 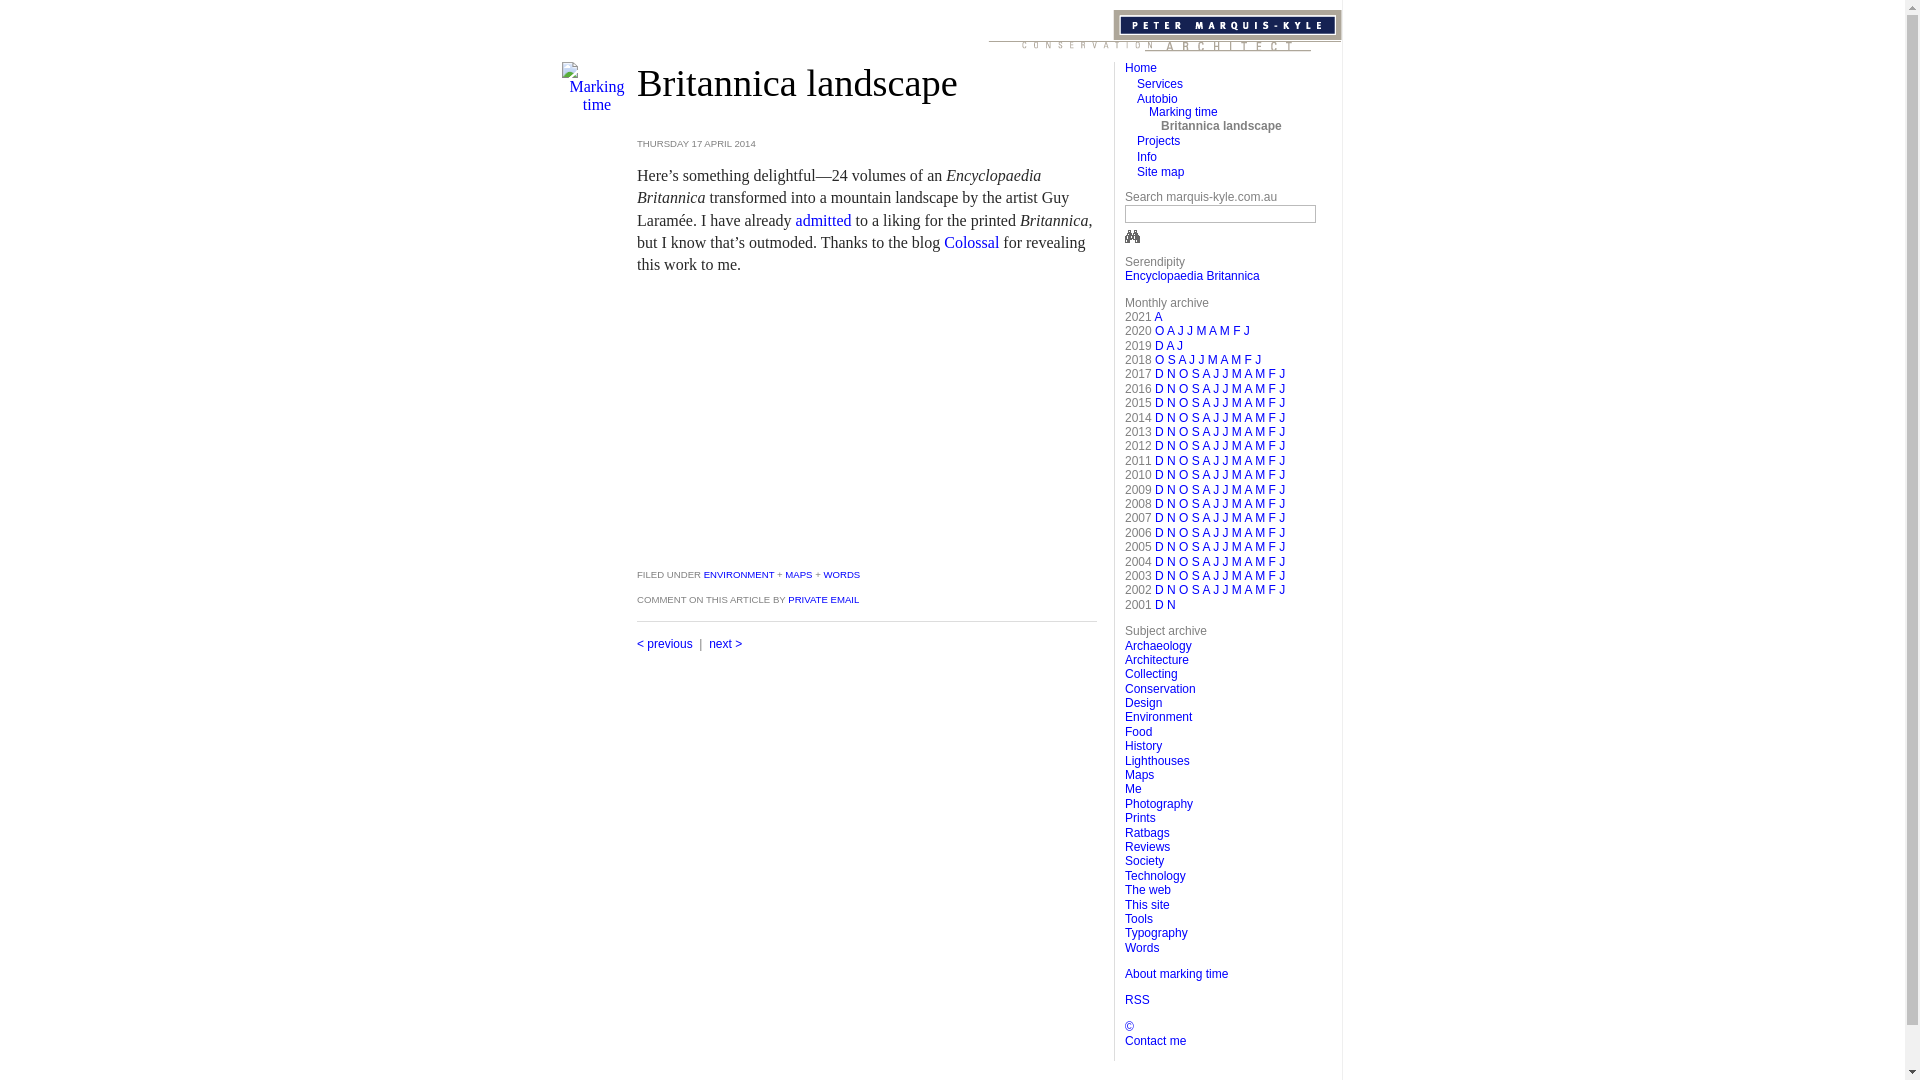 I want to click on About marking time, so click(x=1176, y=974).